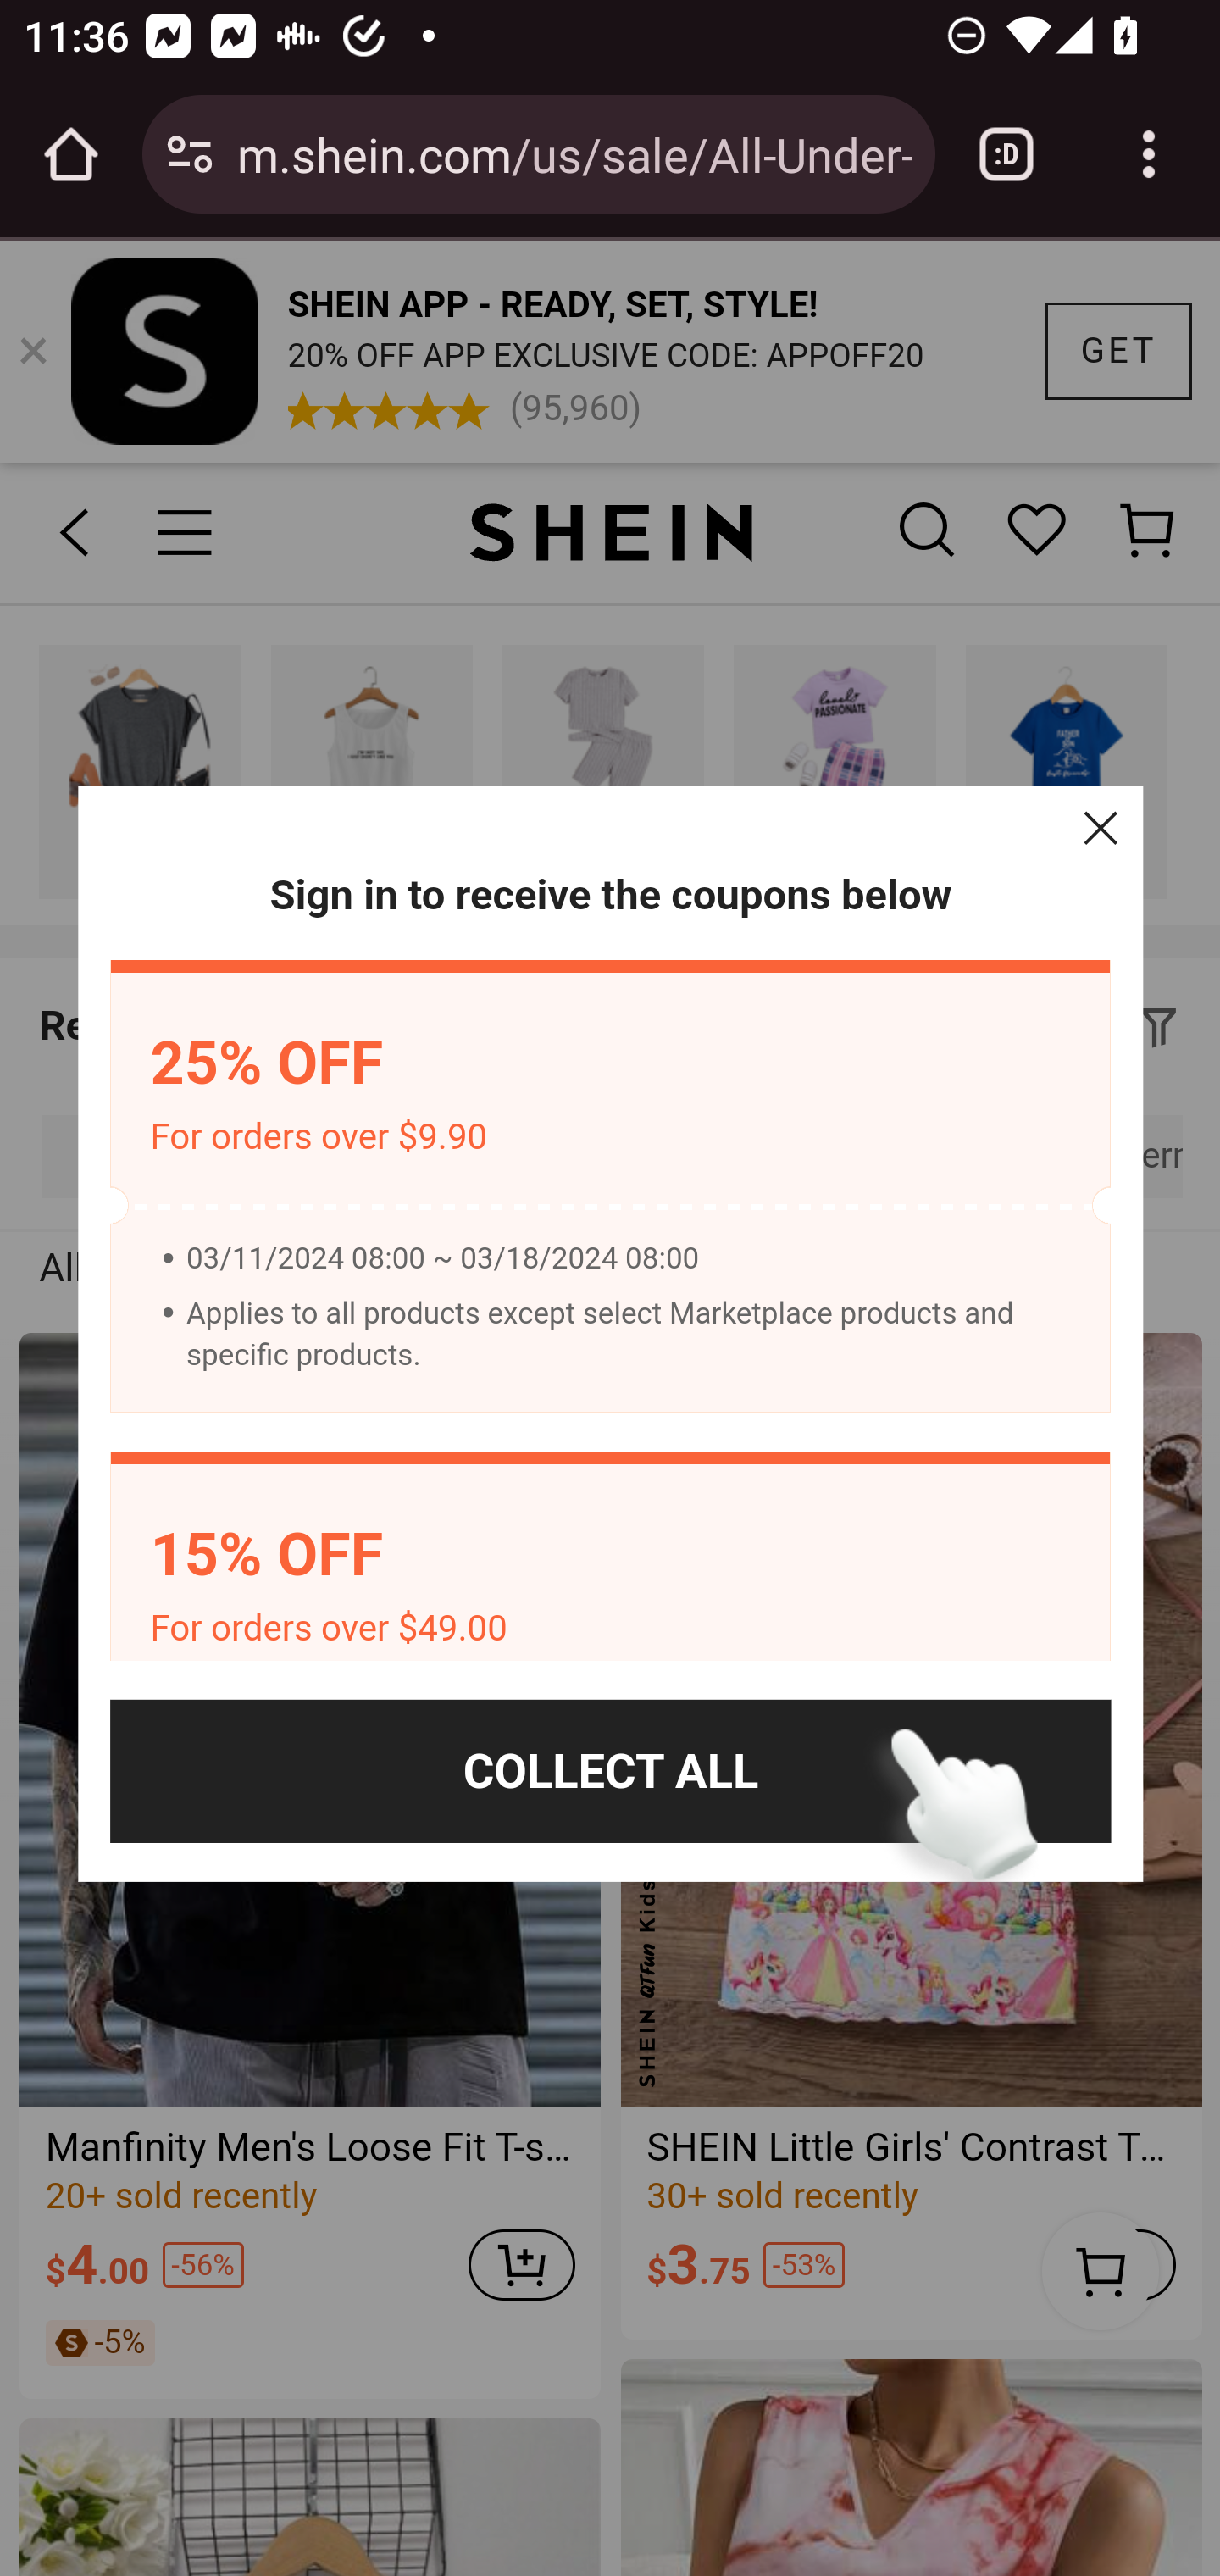 Image resolution: width=1220 pixels, height=2576 pixels. I want to click on Switch or close tabs, so click(1006, 154).